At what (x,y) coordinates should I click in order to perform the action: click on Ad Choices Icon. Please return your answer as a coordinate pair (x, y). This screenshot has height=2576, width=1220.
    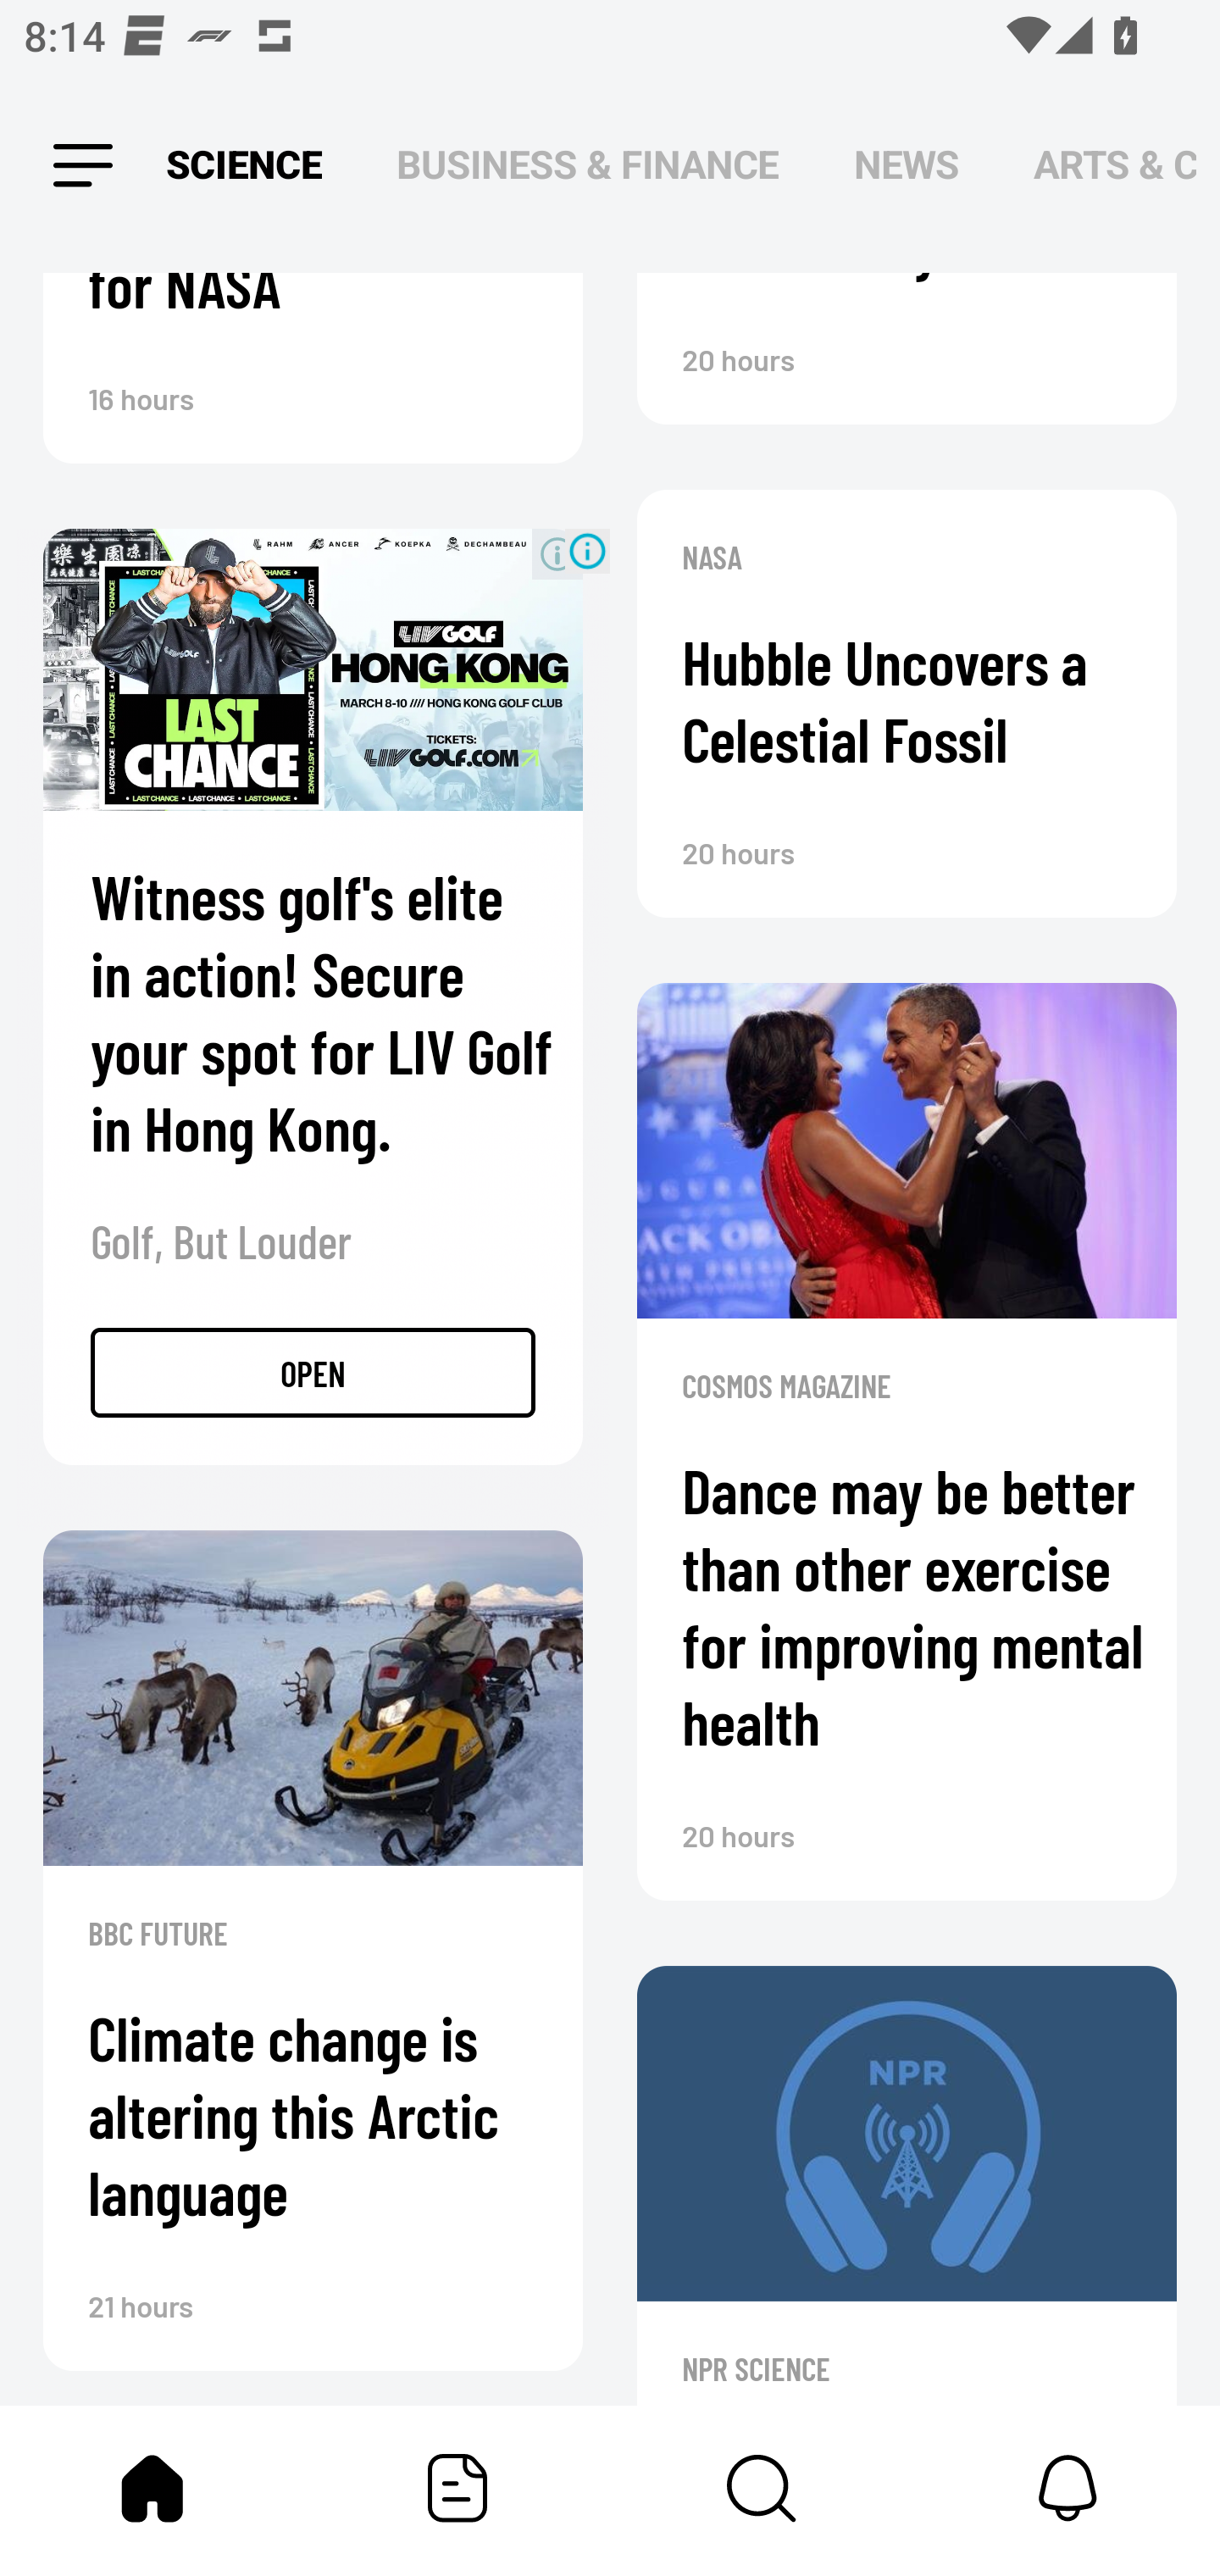
    Looking at the image, I should click on (587, 551).